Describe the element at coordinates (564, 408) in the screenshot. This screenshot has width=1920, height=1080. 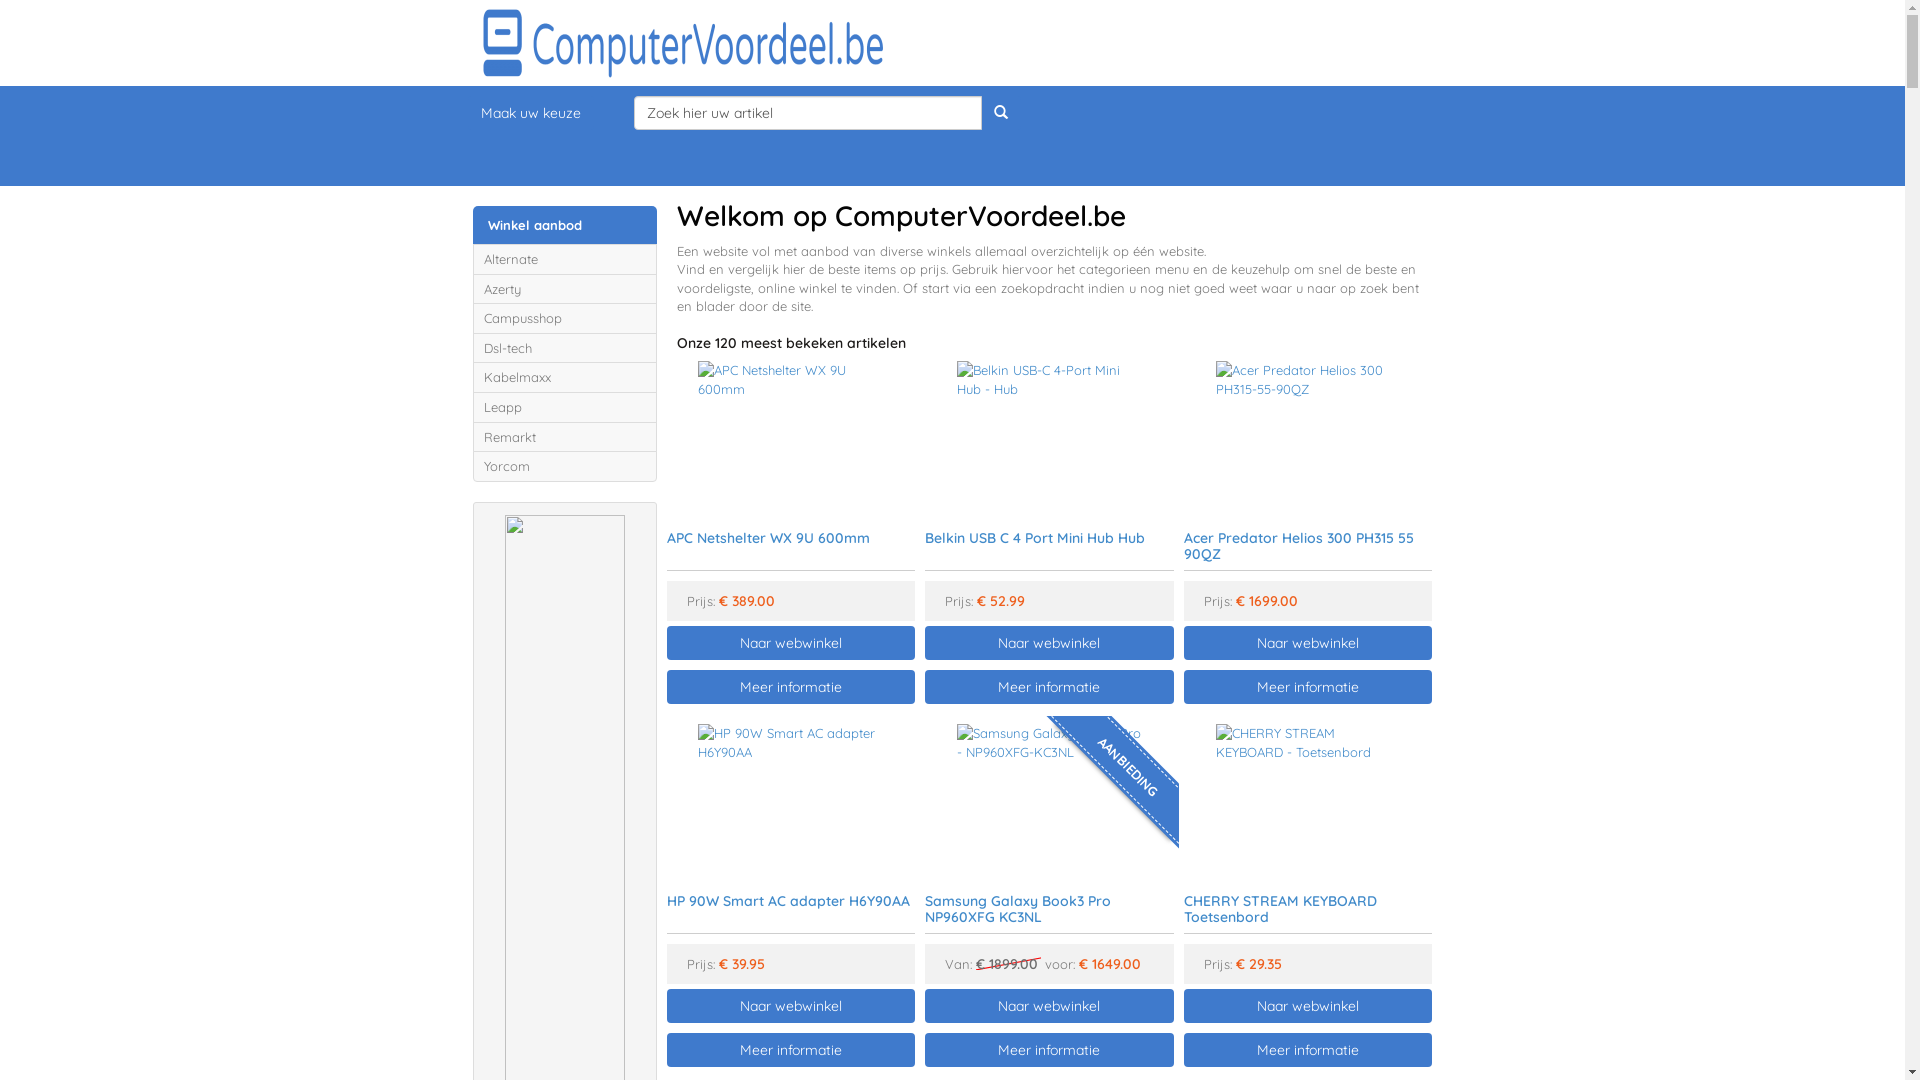
I see `Leapp` at that location.